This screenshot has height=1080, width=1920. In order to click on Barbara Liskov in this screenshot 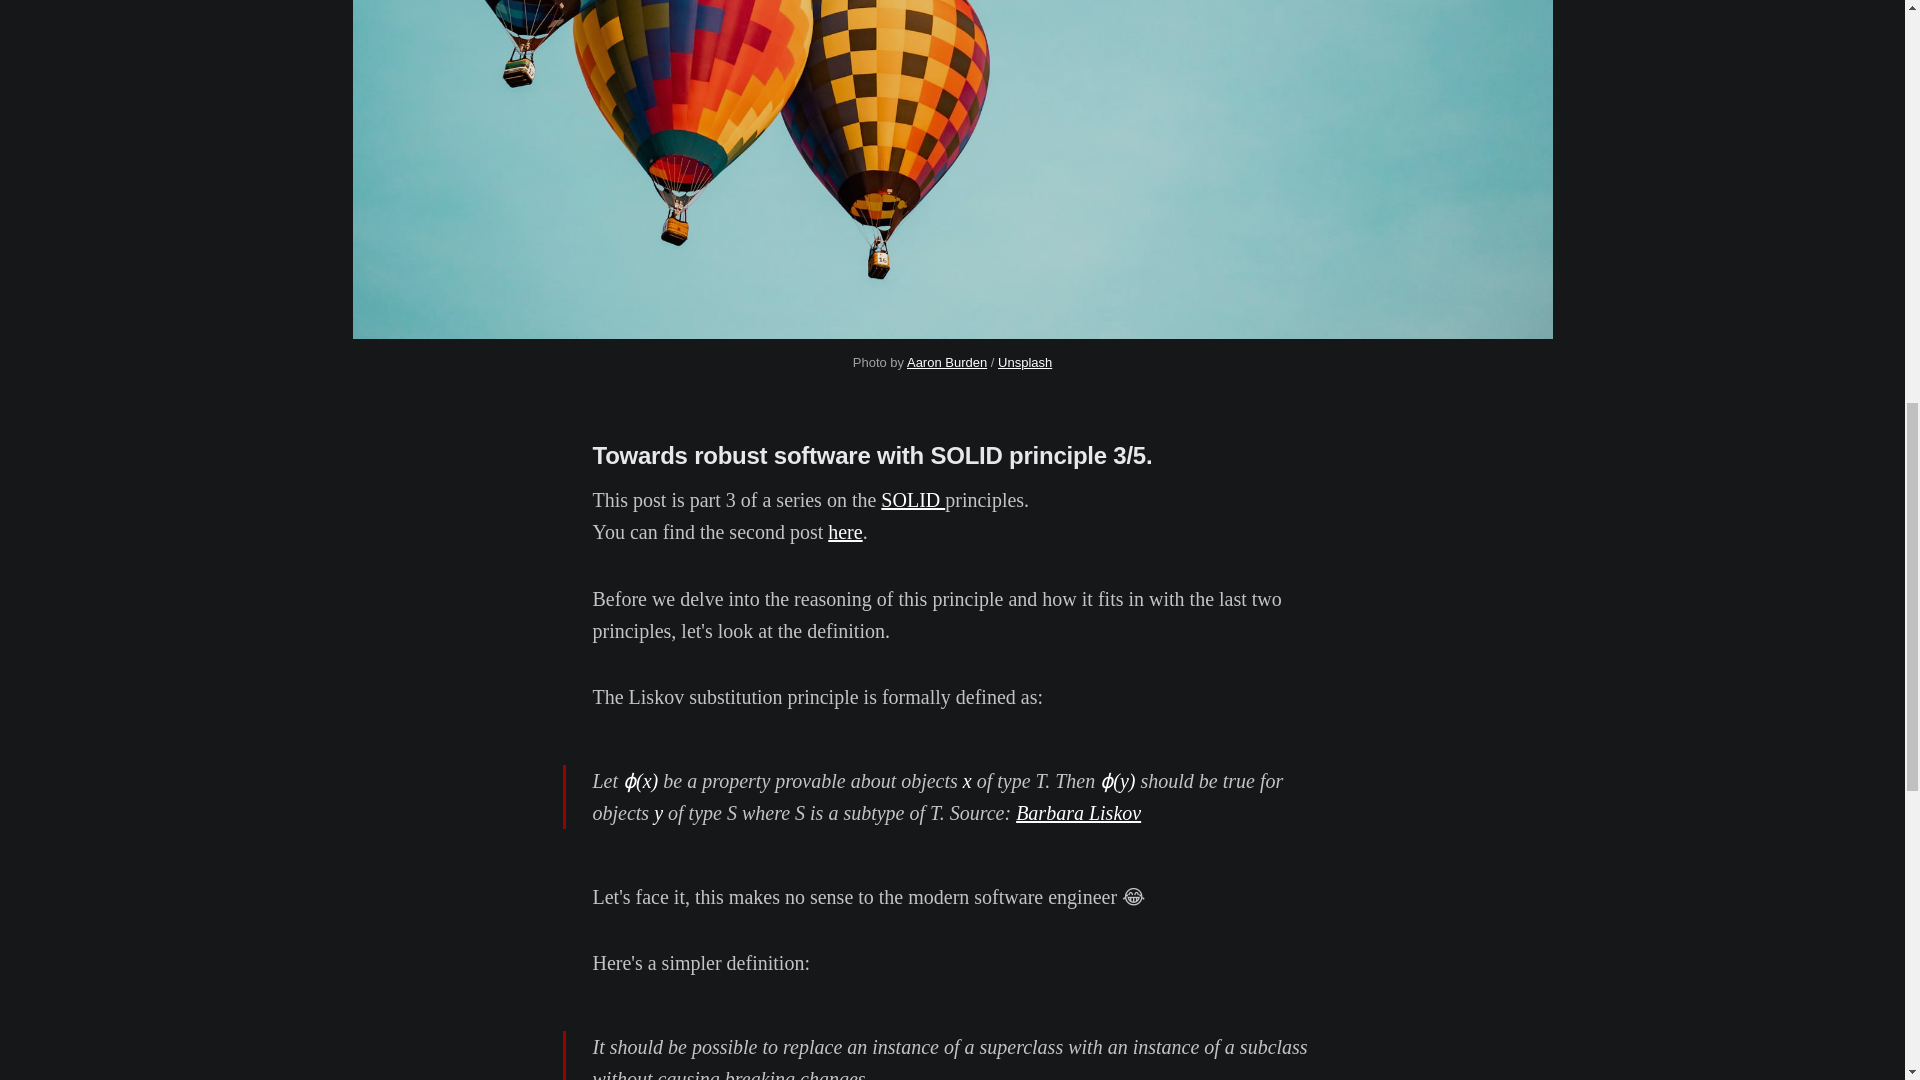, I will do `click(1078, 813)`.